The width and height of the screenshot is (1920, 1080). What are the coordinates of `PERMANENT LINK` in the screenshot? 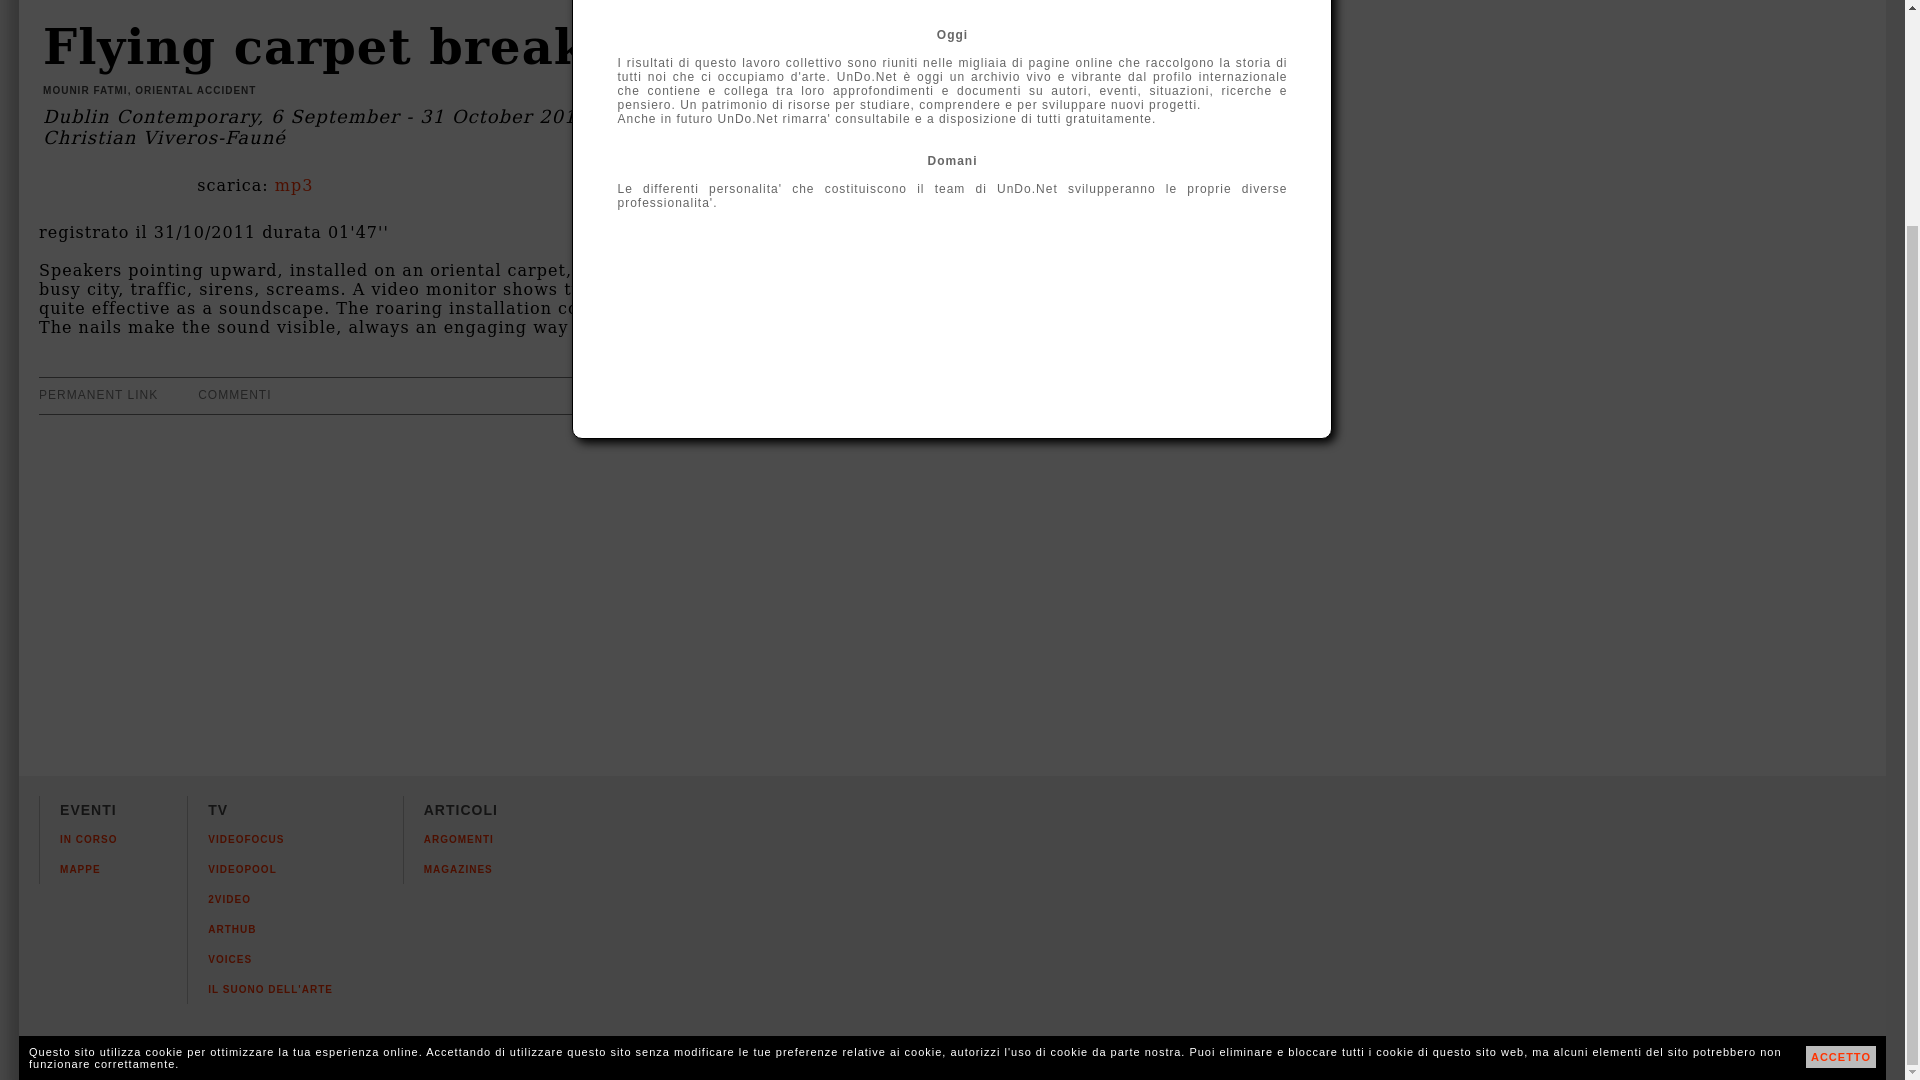 It's located at (98, 393).